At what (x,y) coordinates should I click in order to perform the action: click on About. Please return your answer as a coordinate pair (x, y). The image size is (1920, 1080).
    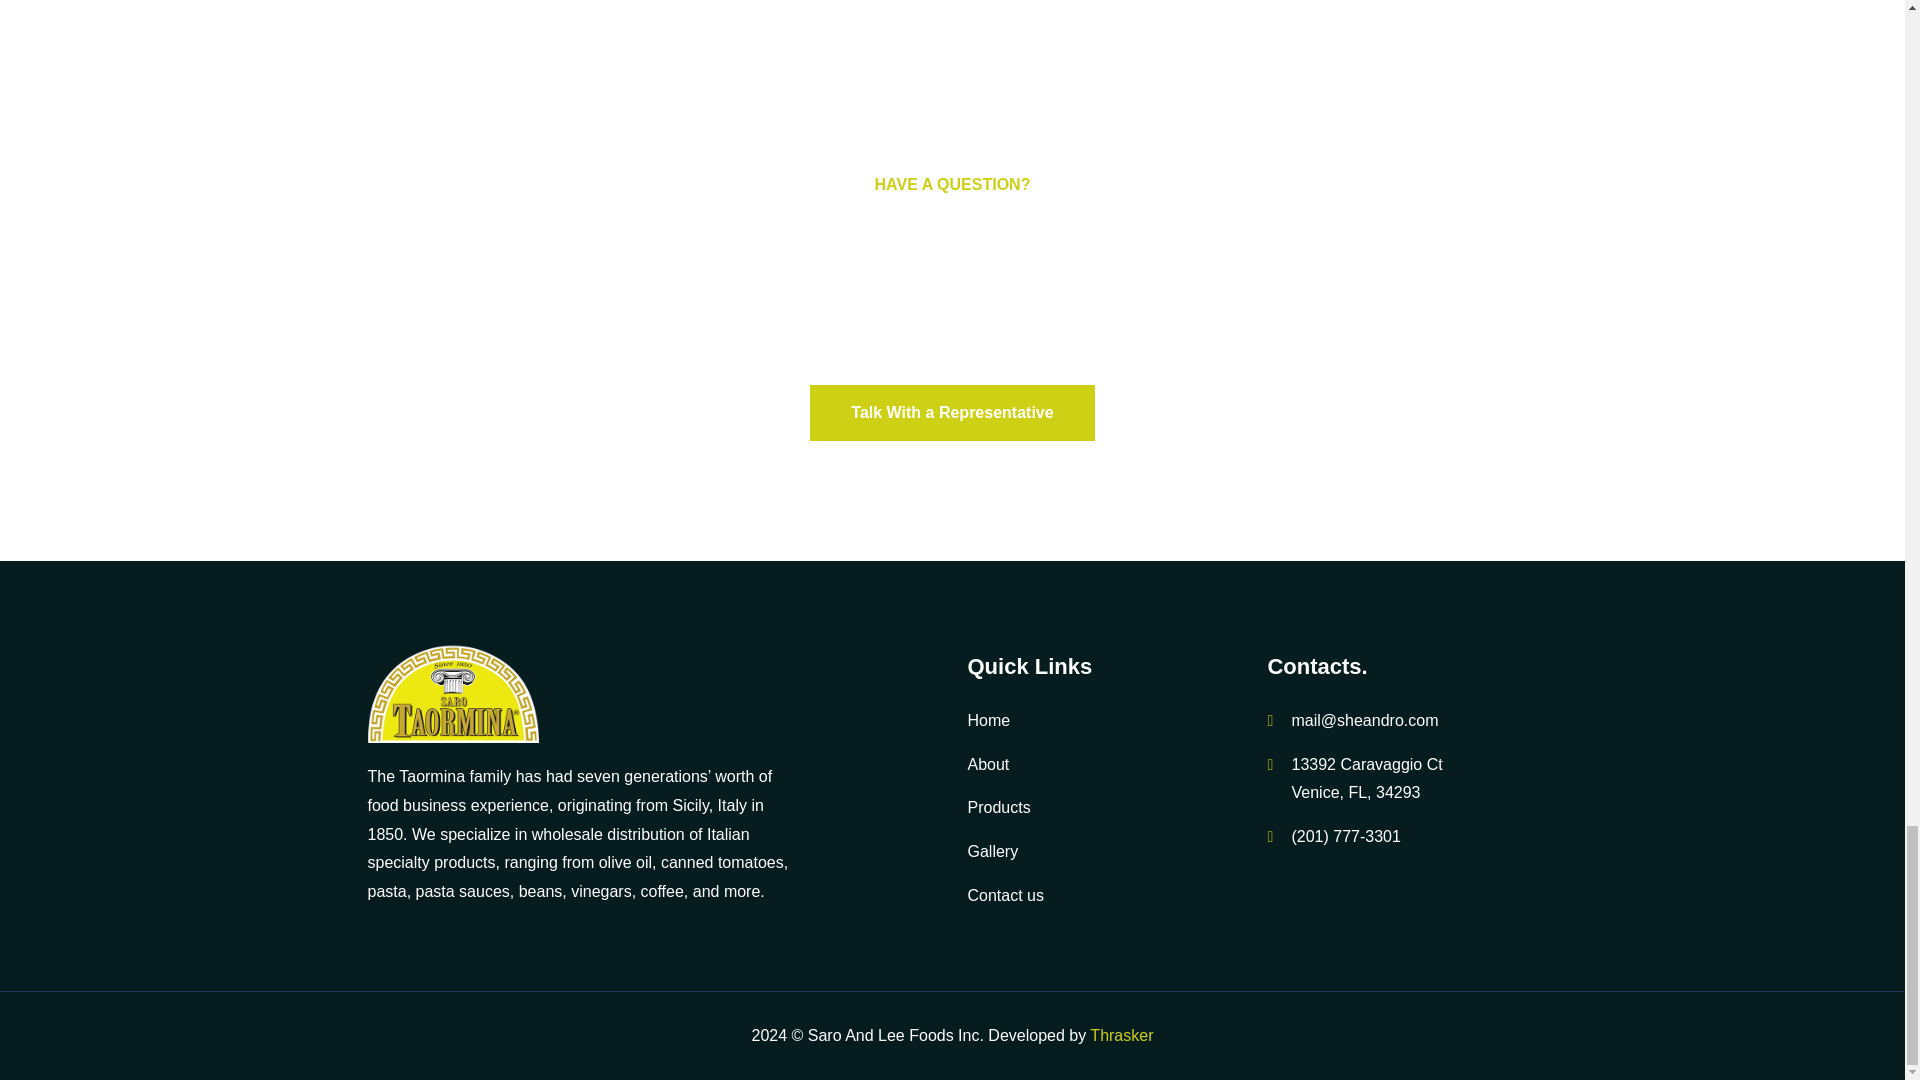
    Looking at the image, I should click on (988, 764).